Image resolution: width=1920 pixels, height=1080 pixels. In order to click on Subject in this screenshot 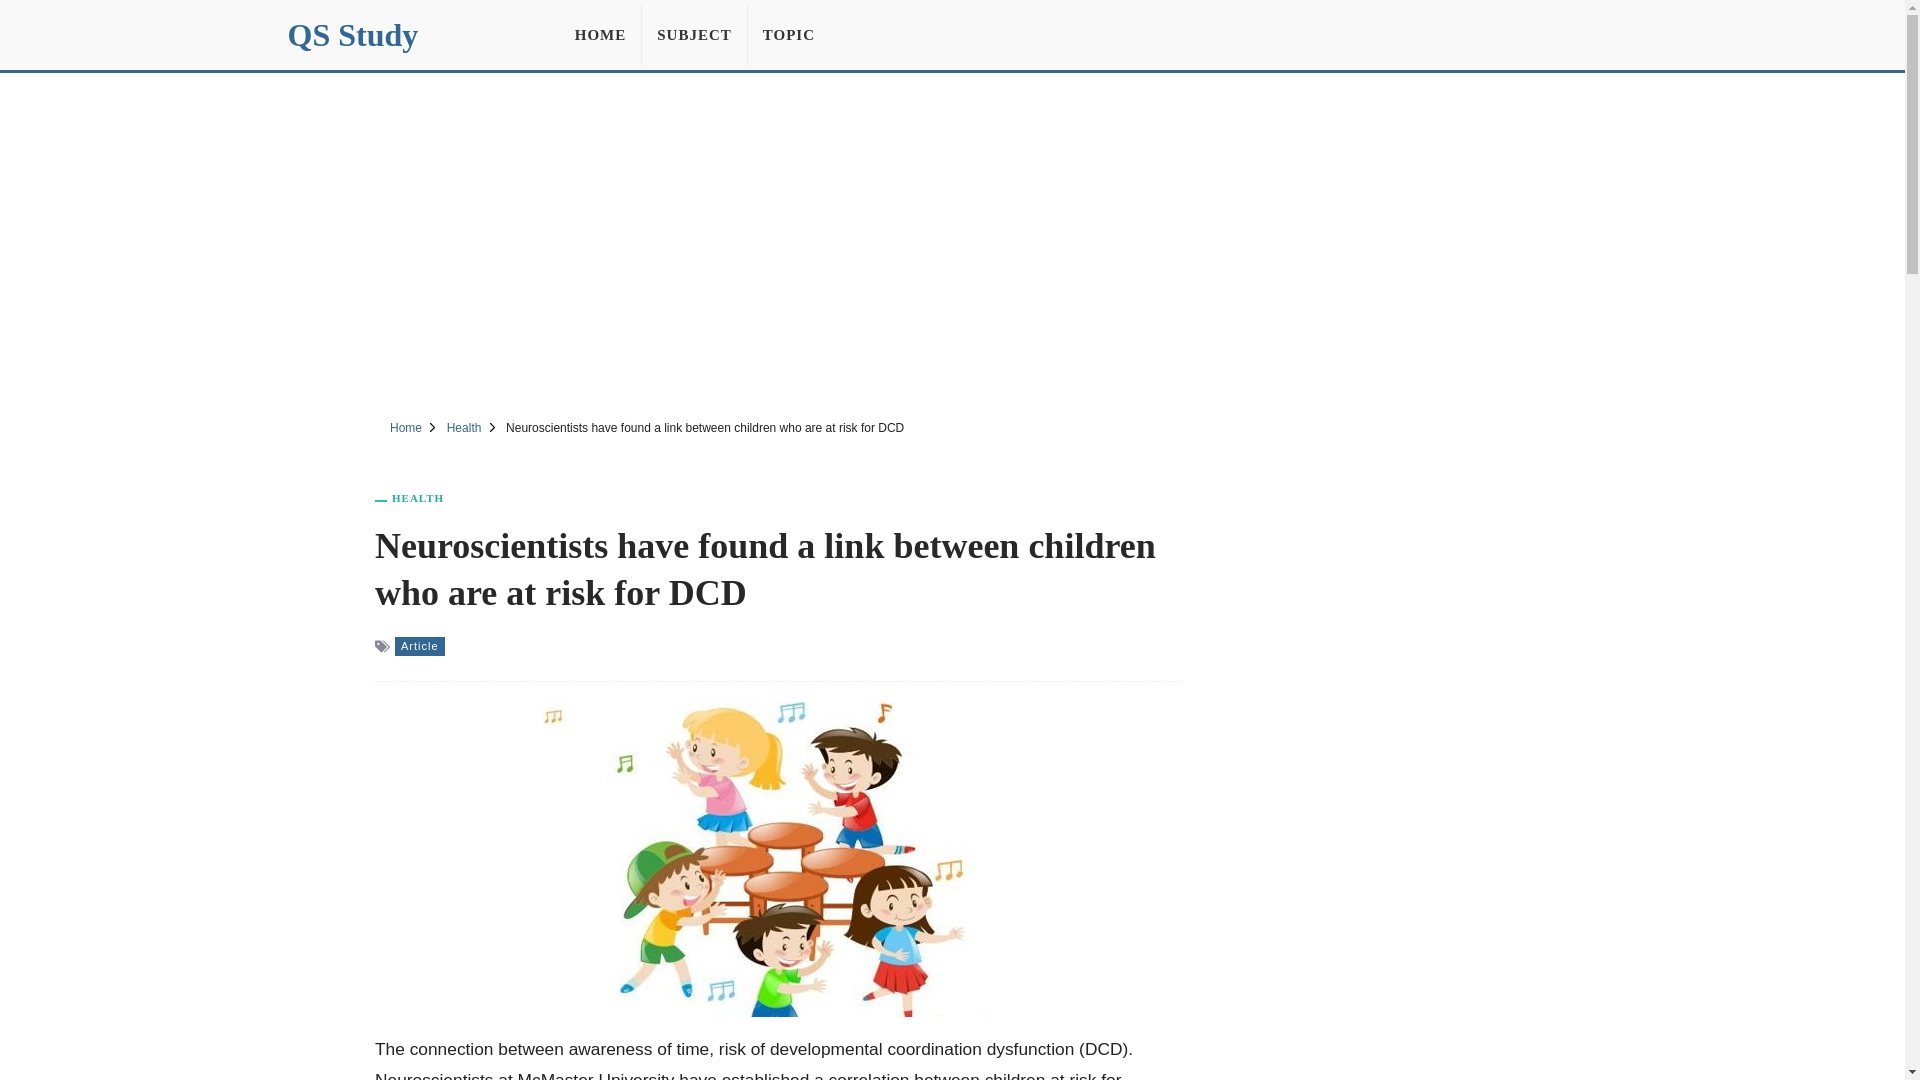, I will do `click(694, 34)`.